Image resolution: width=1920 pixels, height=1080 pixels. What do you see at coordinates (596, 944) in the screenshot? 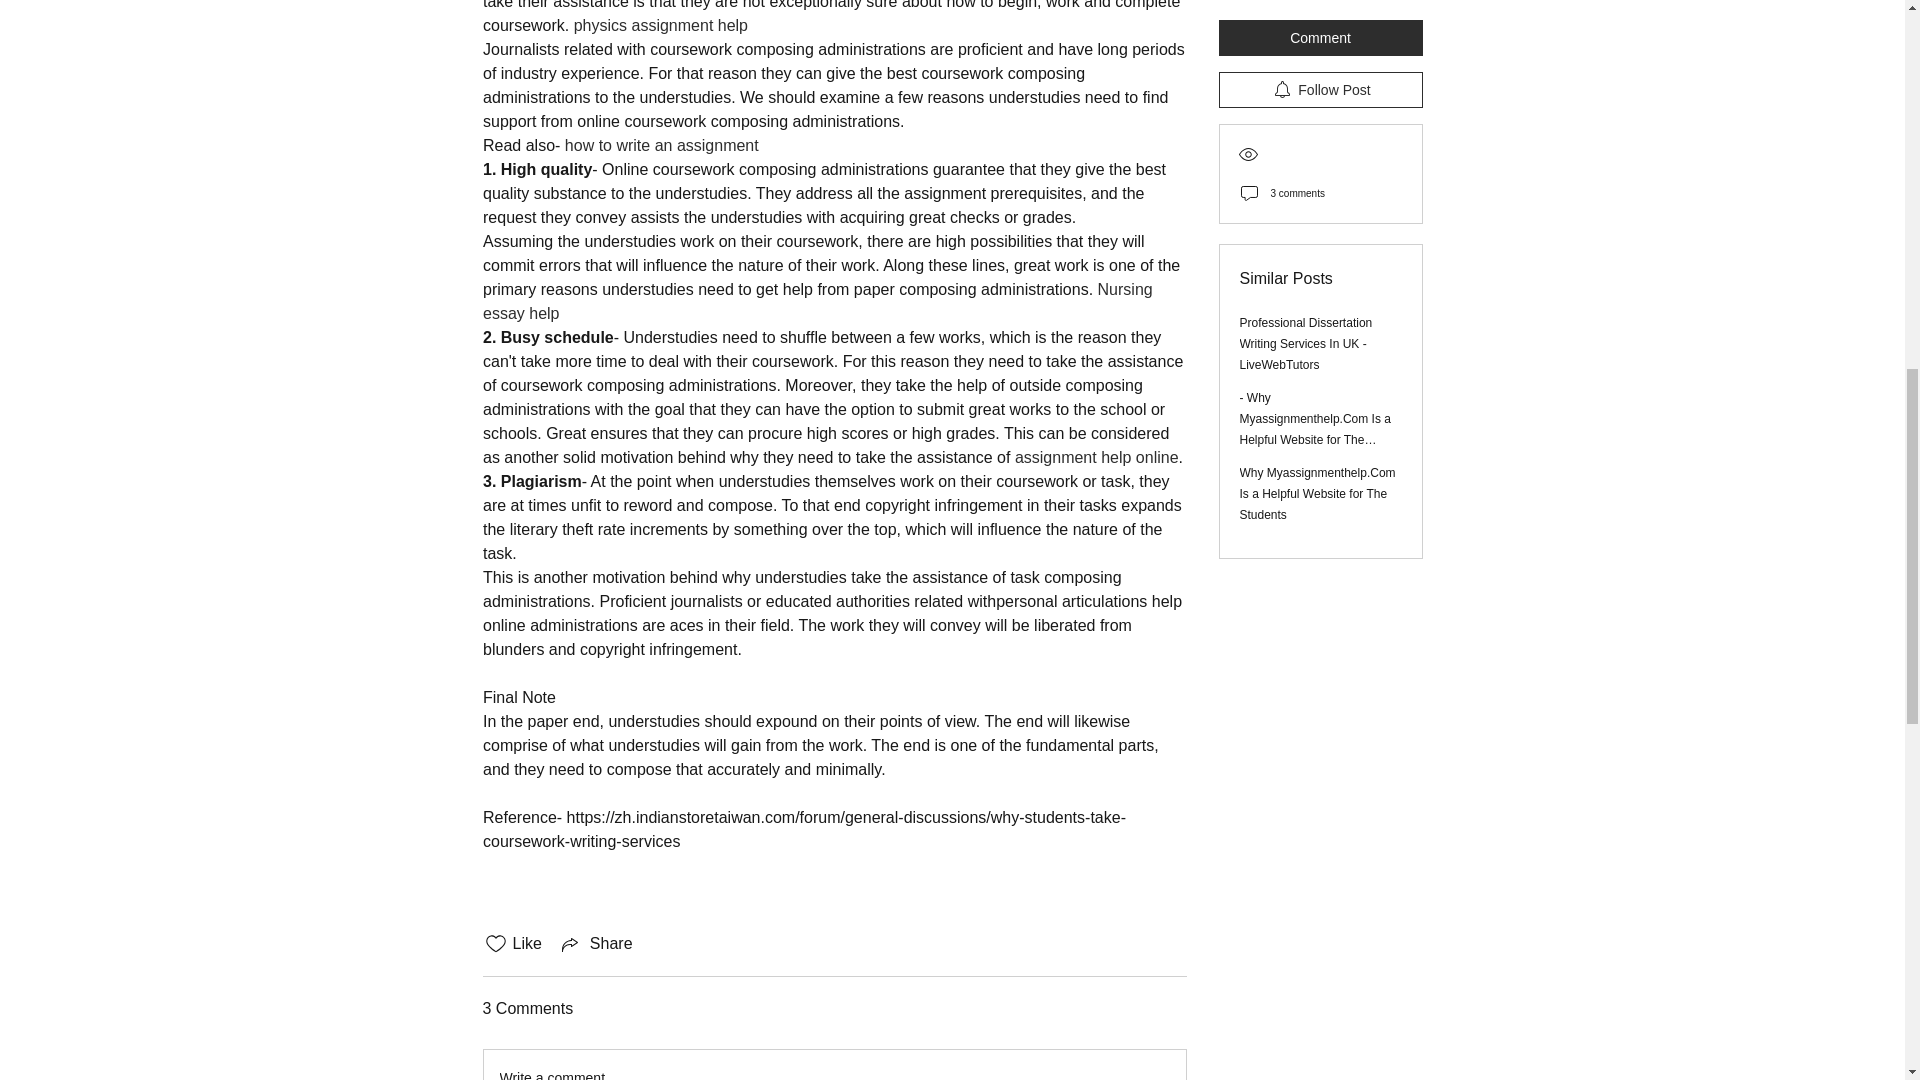
I see `Share` at bounding box center [596, 944].